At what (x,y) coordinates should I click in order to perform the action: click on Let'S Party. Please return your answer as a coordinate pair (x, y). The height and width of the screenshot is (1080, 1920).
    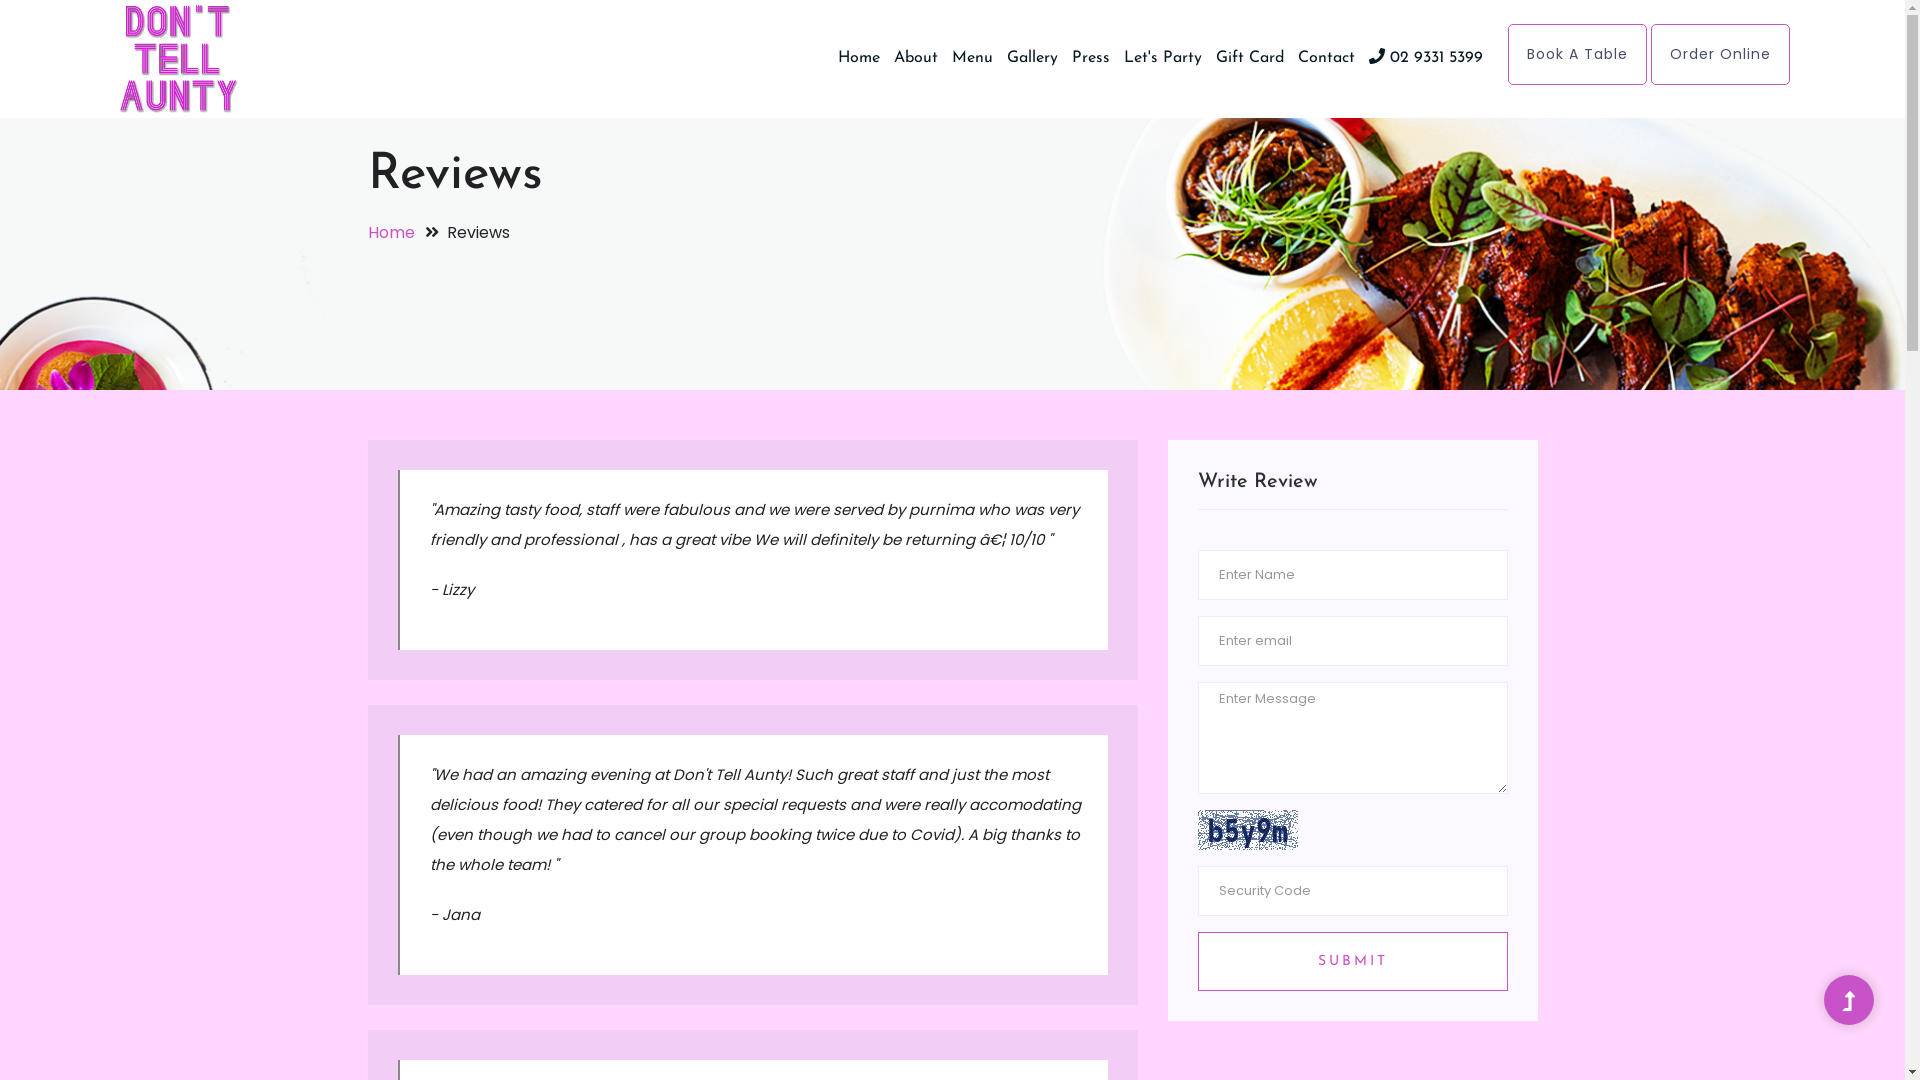
    Looking at the image, I should click on (1163, 58).